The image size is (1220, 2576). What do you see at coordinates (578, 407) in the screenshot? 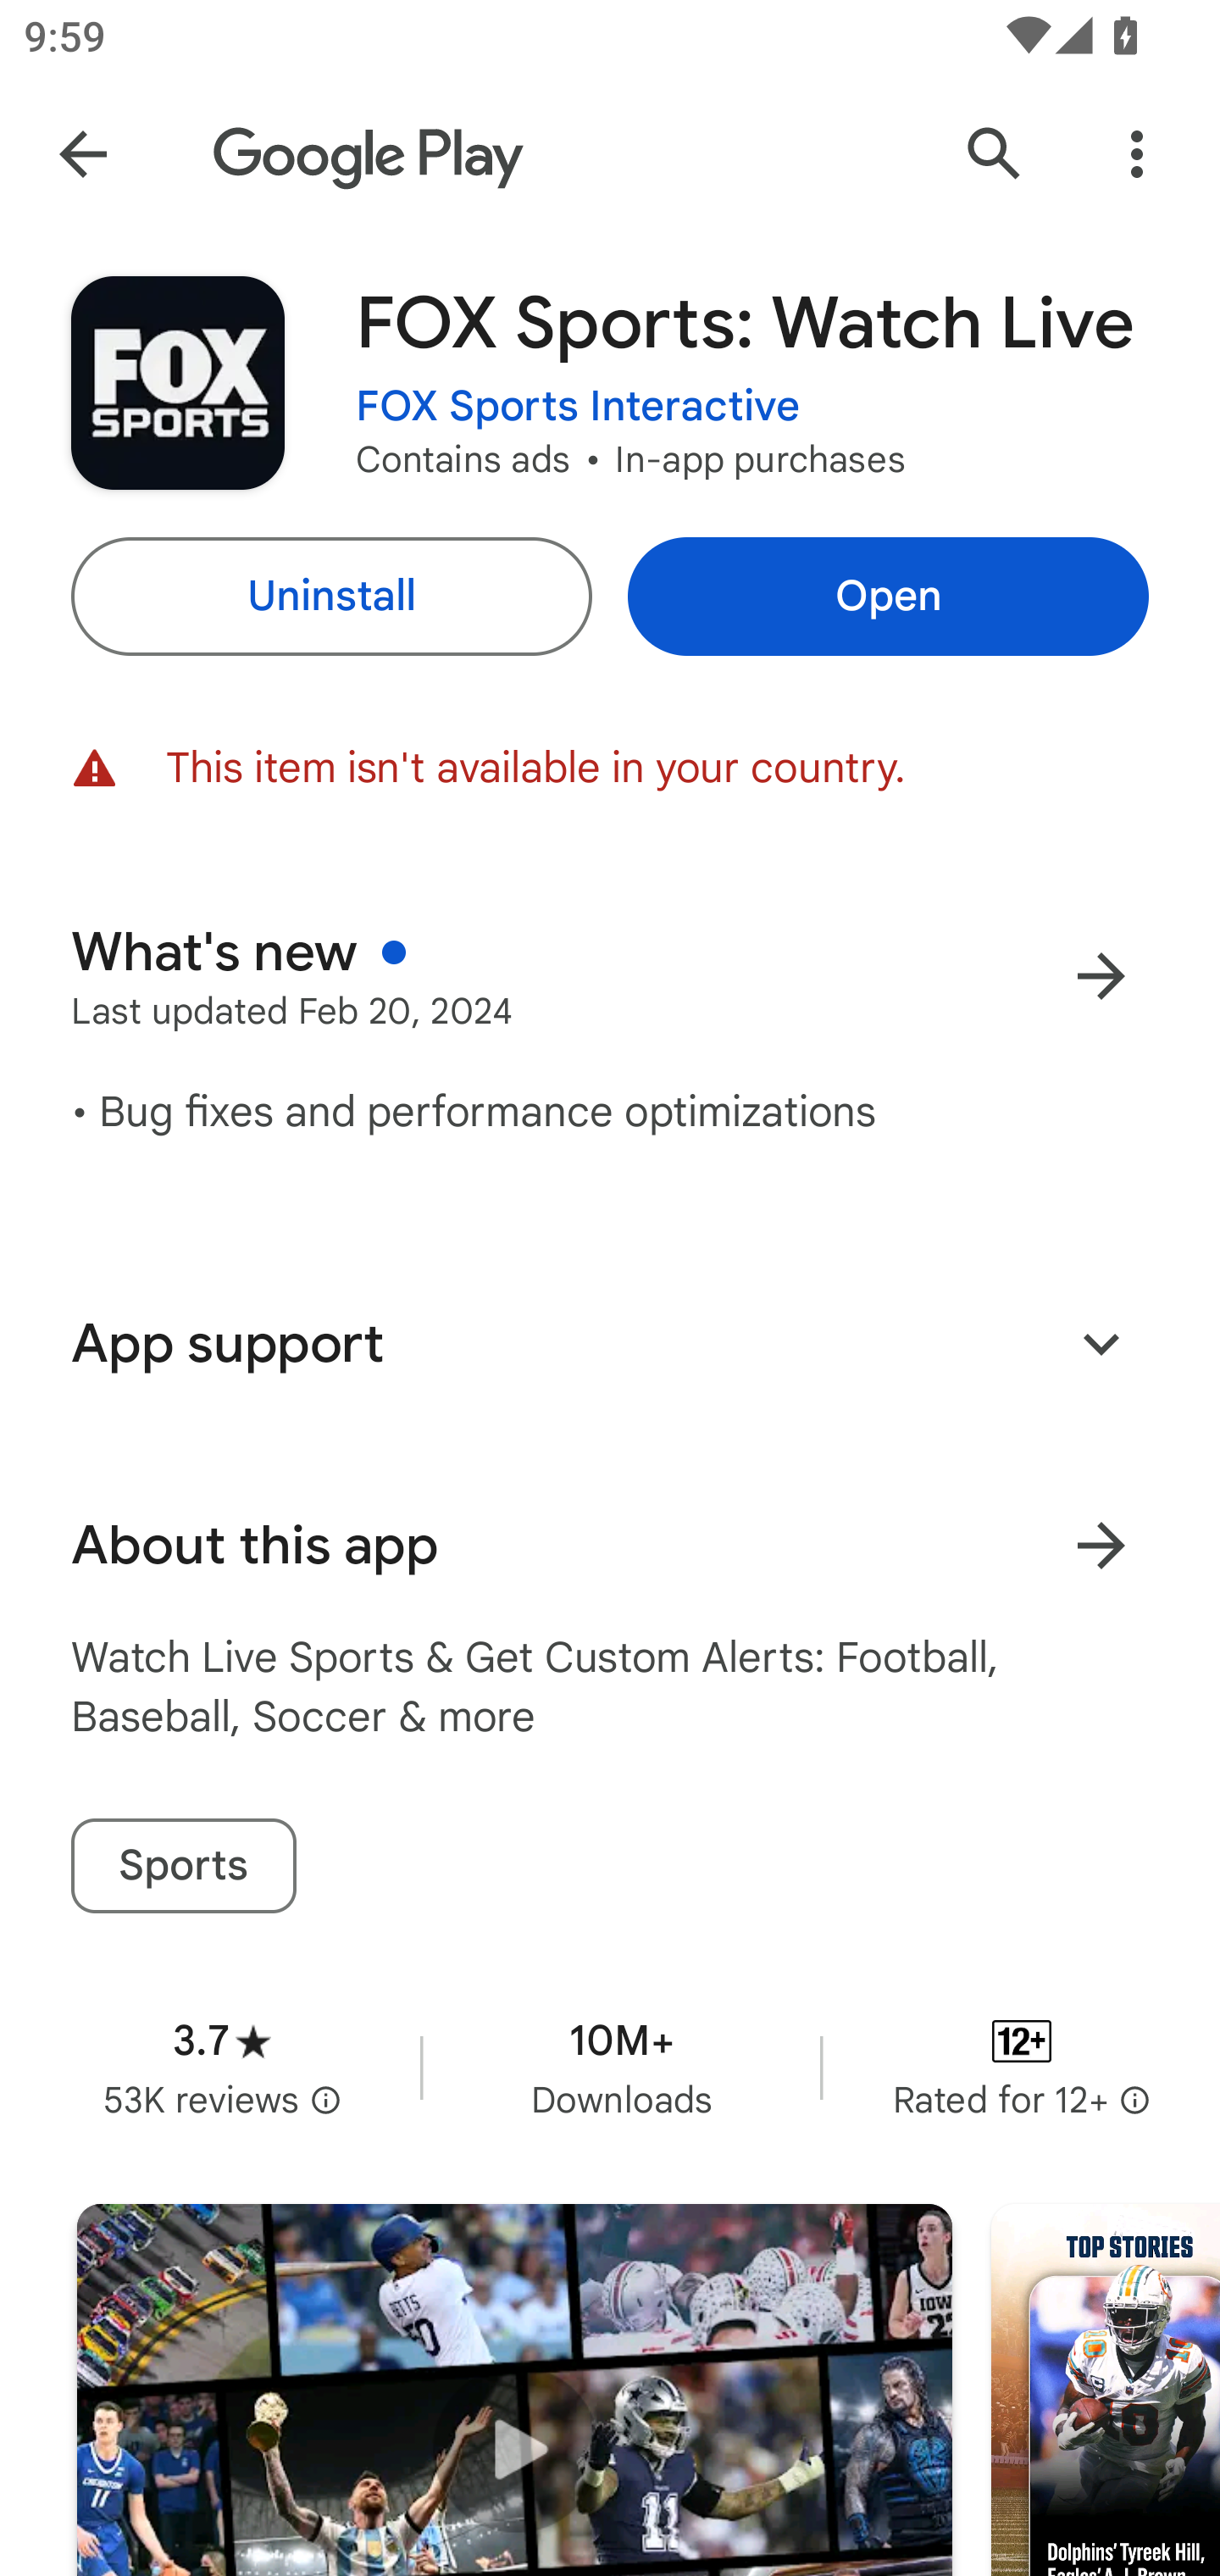
I see `FOX Sports Interactive` at bounding box center [578, 407].